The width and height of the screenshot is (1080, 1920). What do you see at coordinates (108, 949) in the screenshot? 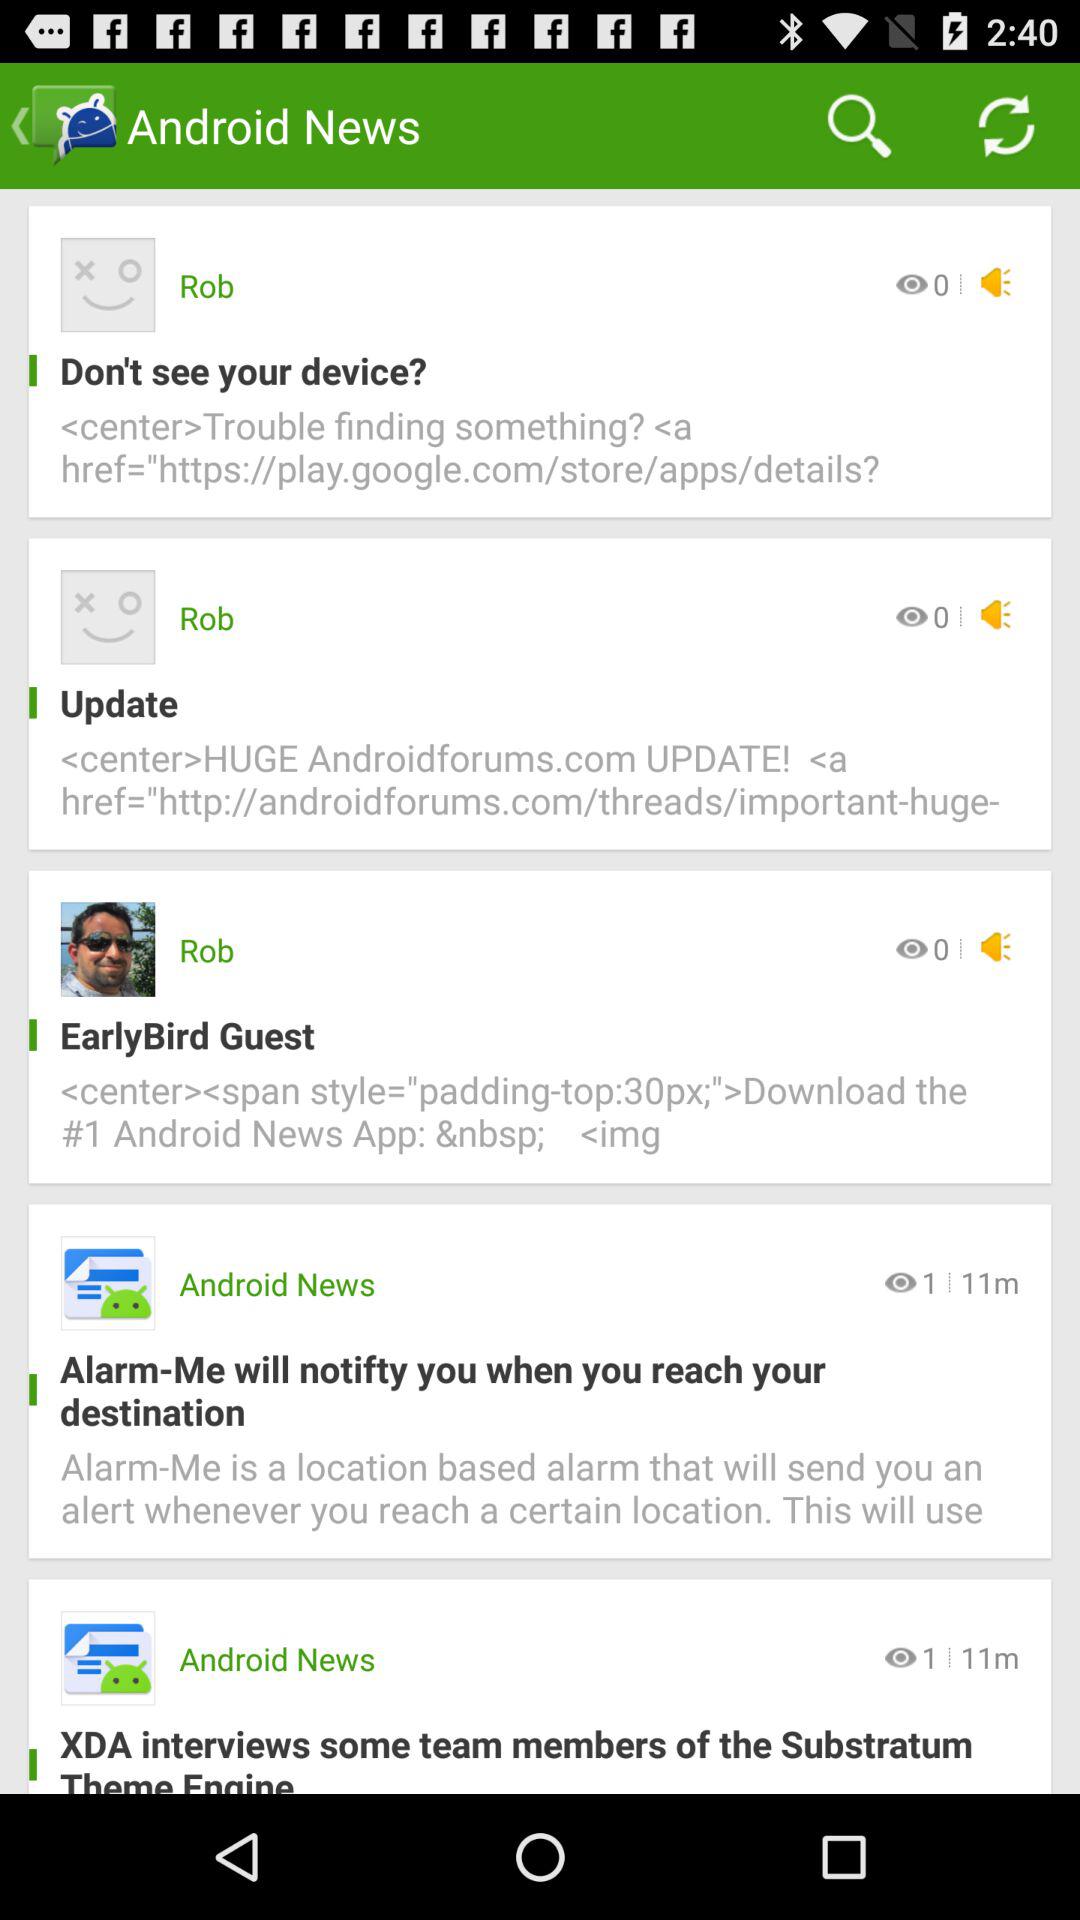
I see `select the image  above earlybird guest` at bounding box center [108, 949].